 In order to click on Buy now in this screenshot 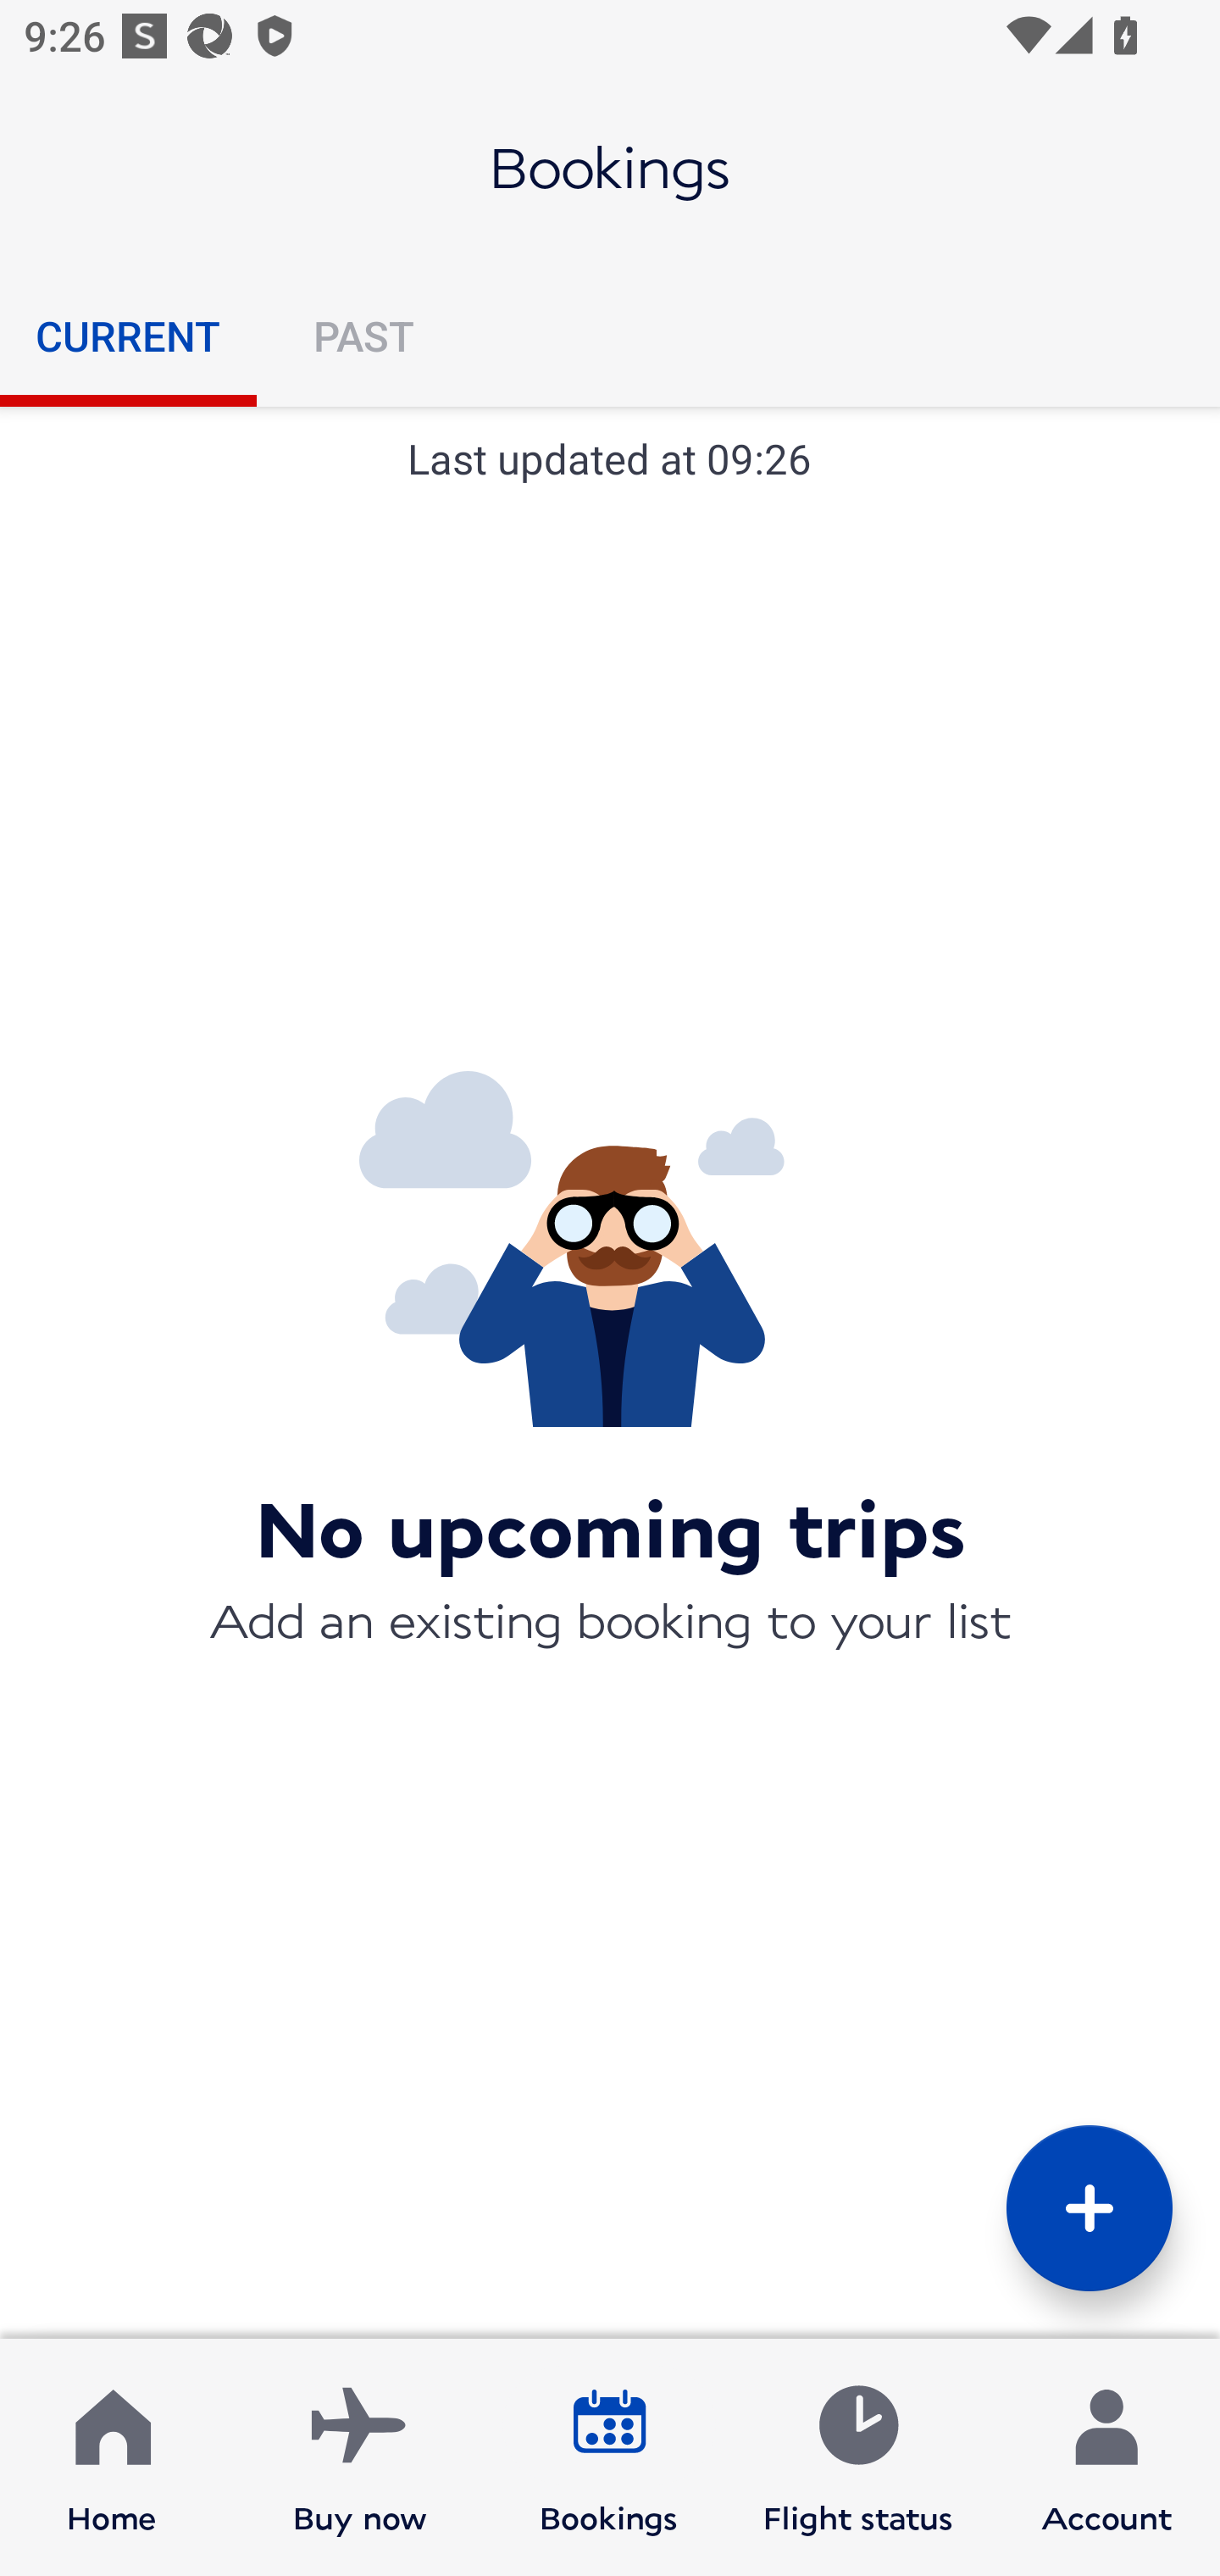, I will do `click(360, 2457)`.